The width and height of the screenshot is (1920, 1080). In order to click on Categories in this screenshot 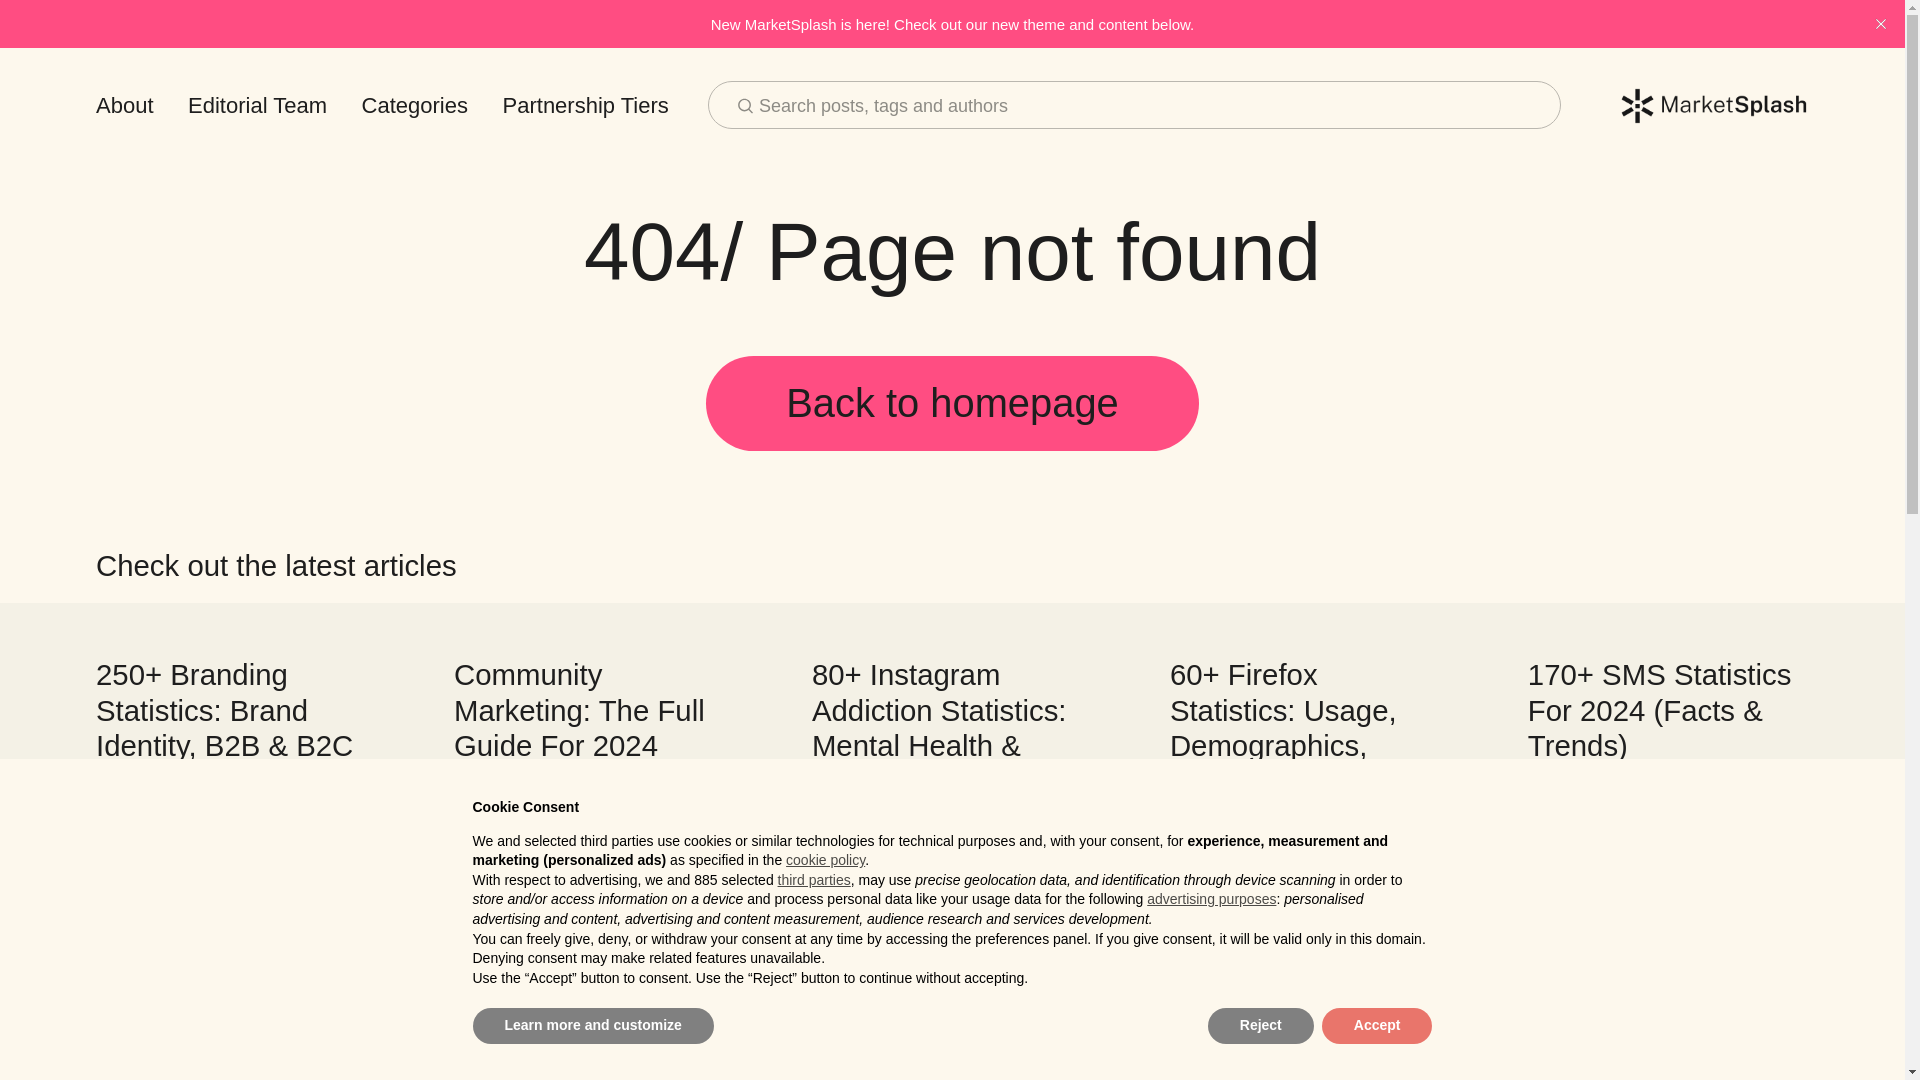, I will do `click(415, 105)`.